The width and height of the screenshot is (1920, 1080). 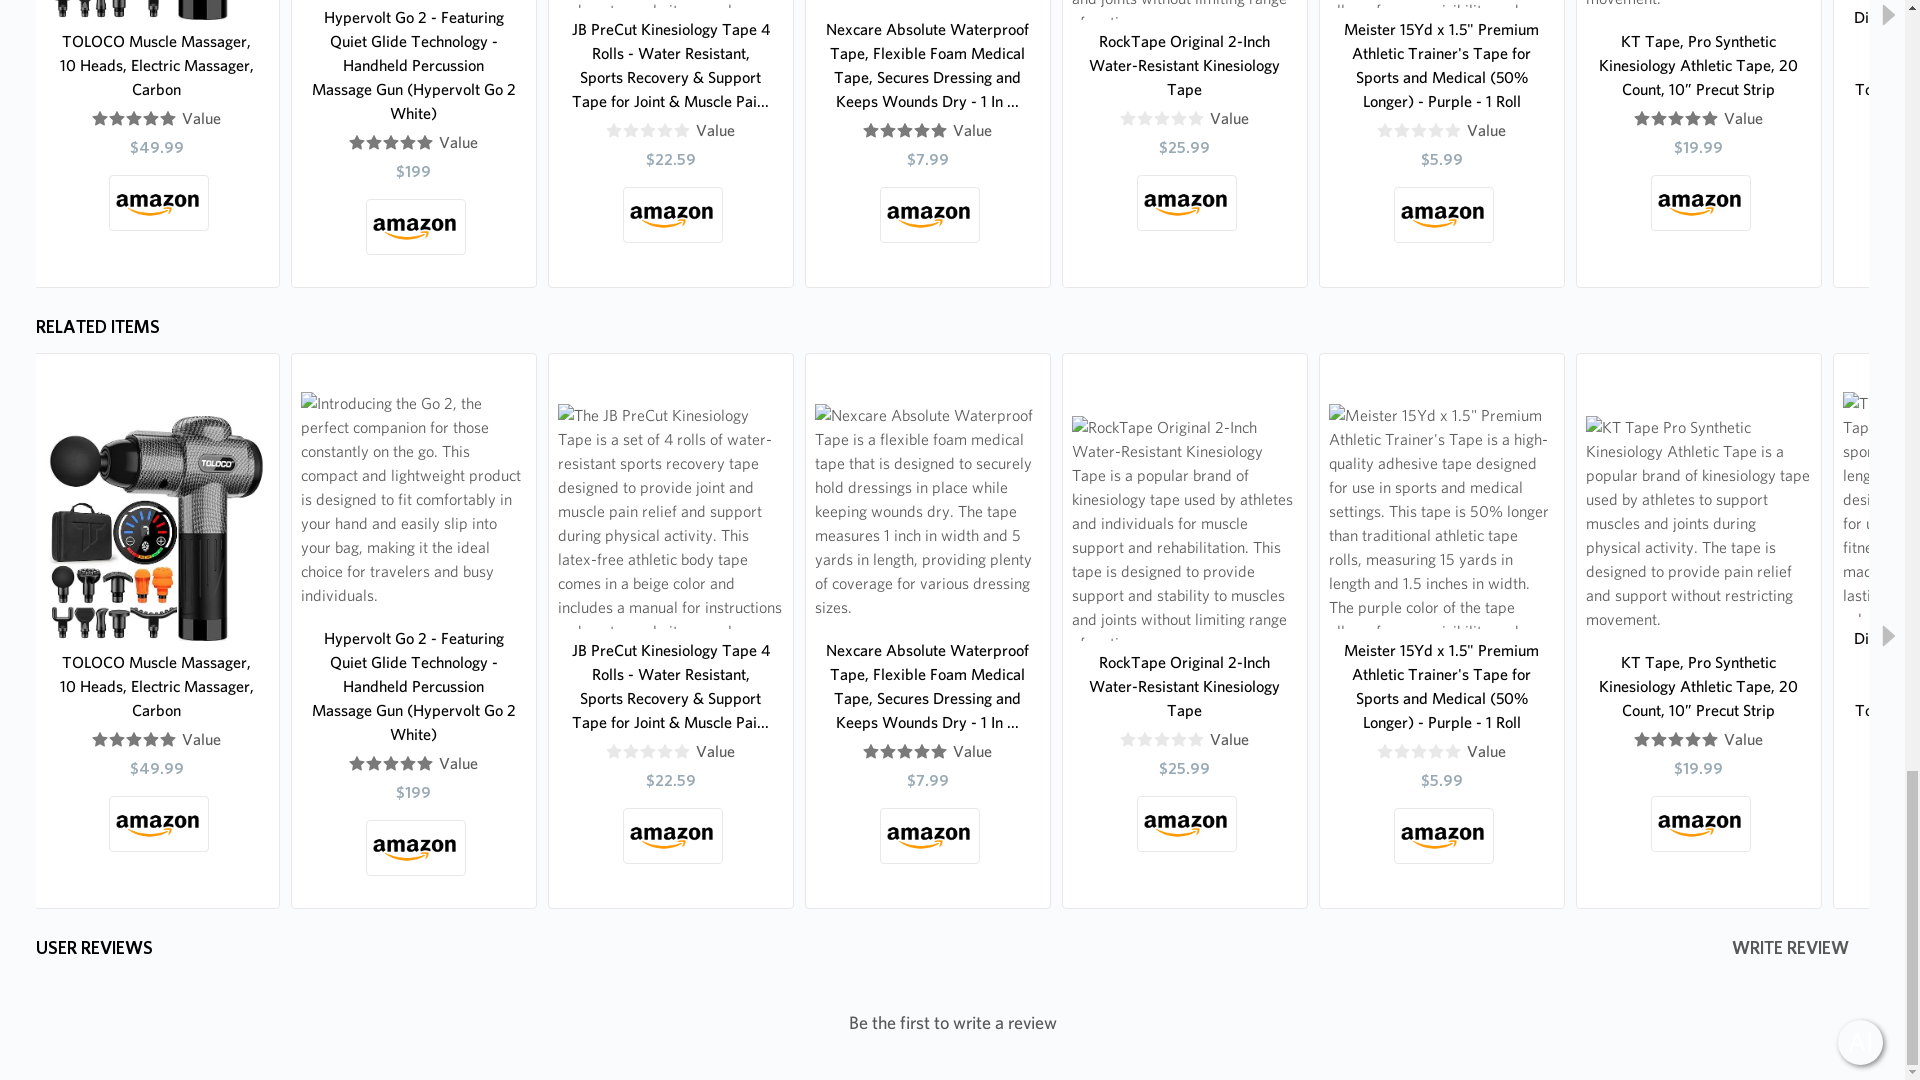 What do you see at coordinates (391, 143) in the screenshot?
I see `4.5` at bounding box center [391, 143].